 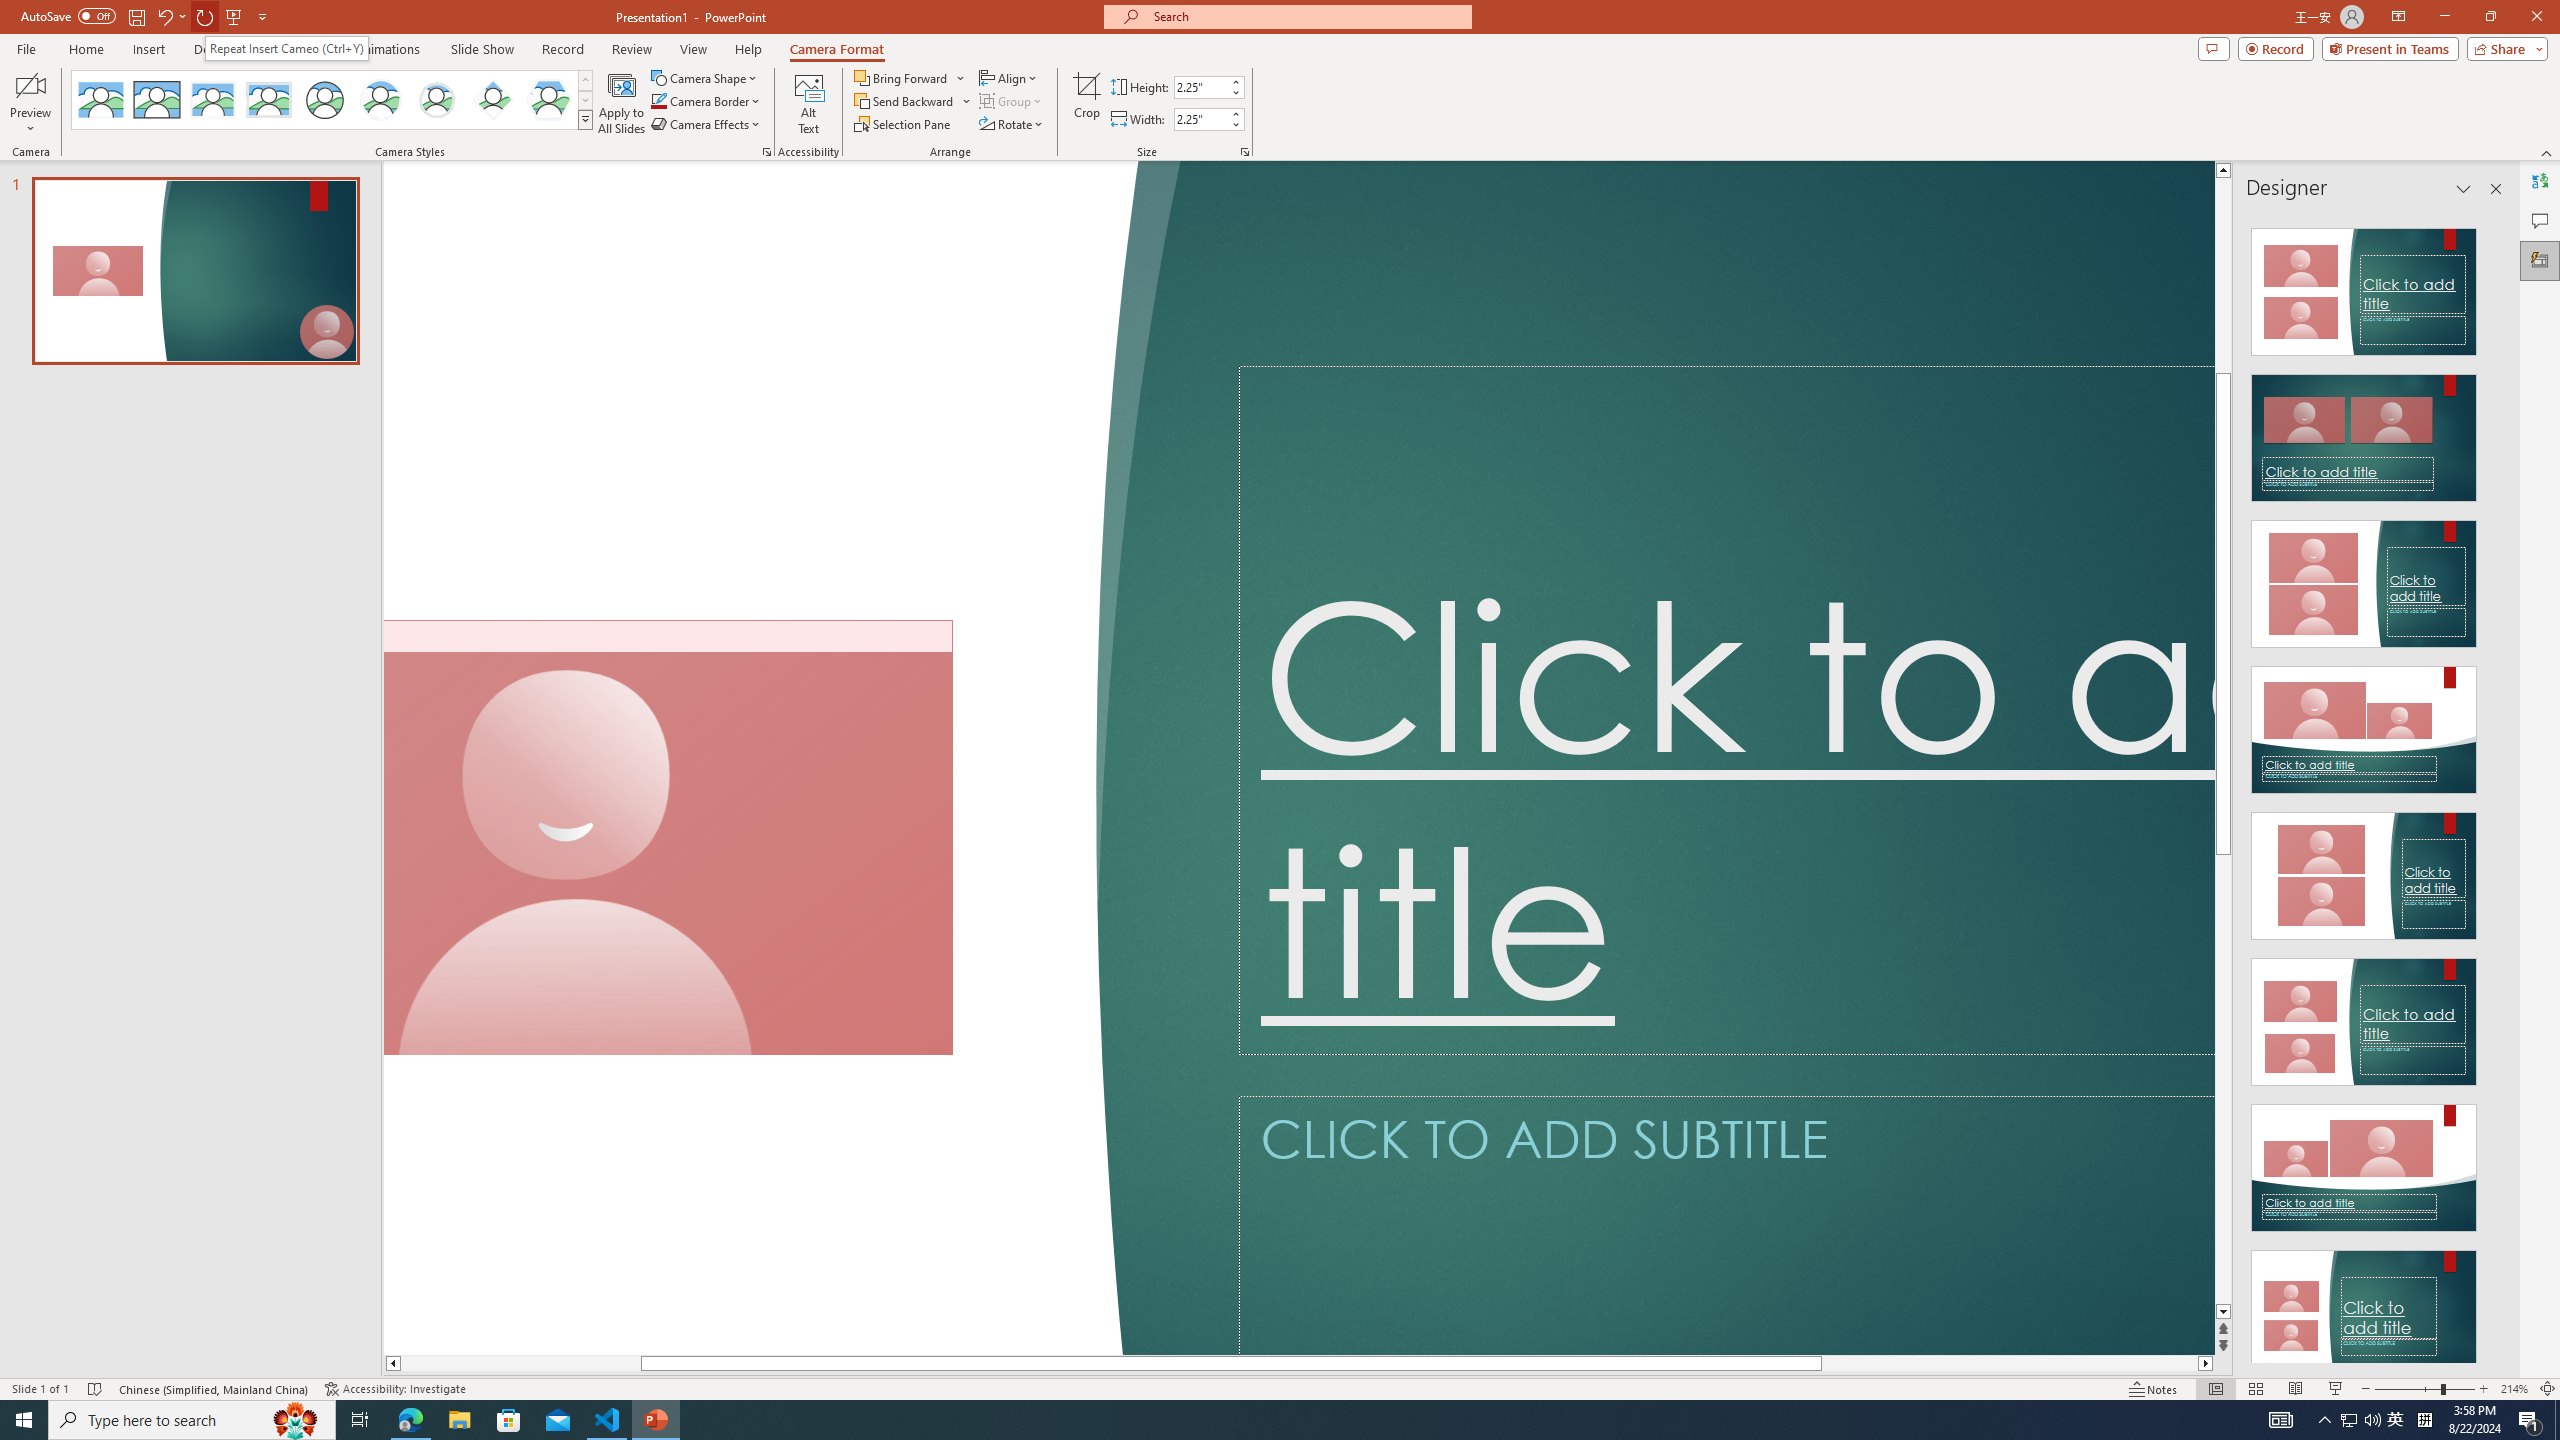 What do you see at coordinates (808, 103) in the screenshot?
I see `Alt Text` at bounding box center [808, 103].